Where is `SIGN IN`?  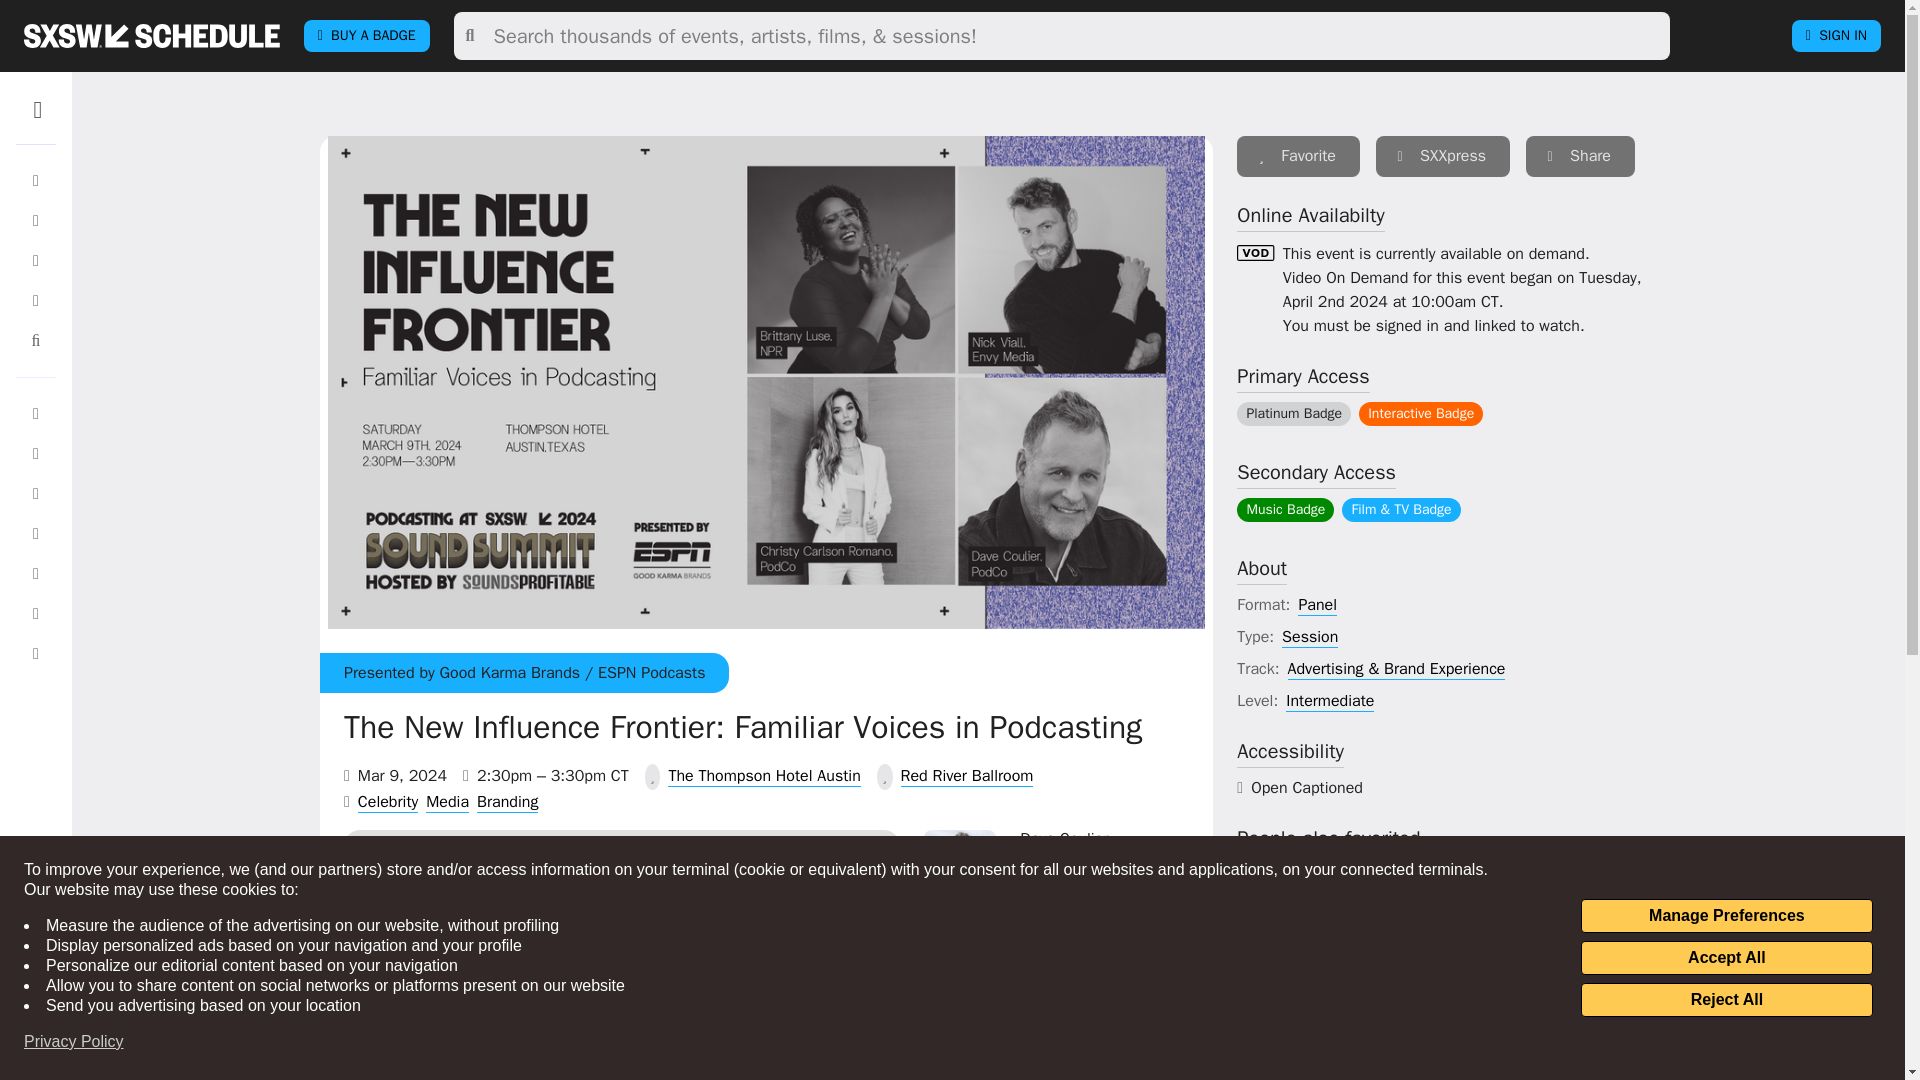 SIGN IN is located at coordinates (1836, 36).